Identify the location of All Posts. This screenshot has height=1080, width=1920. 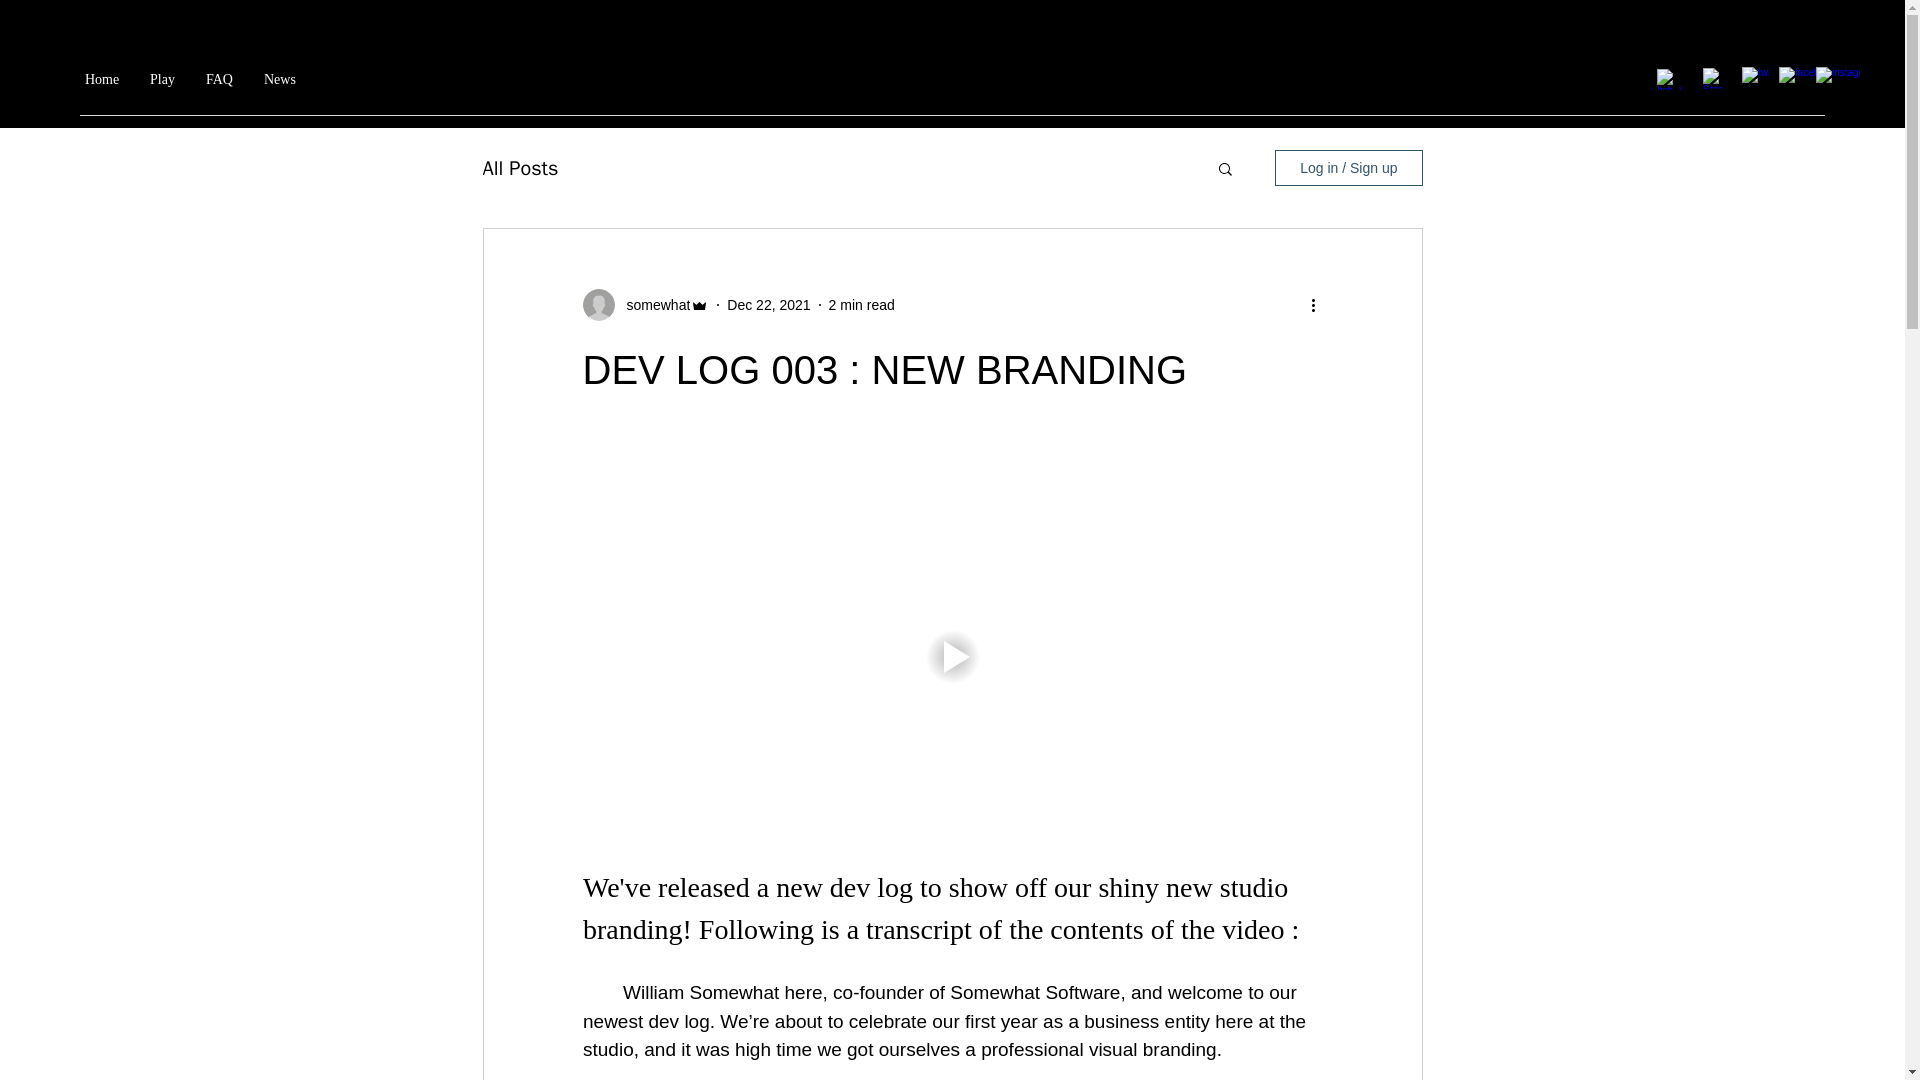
(520, 168).